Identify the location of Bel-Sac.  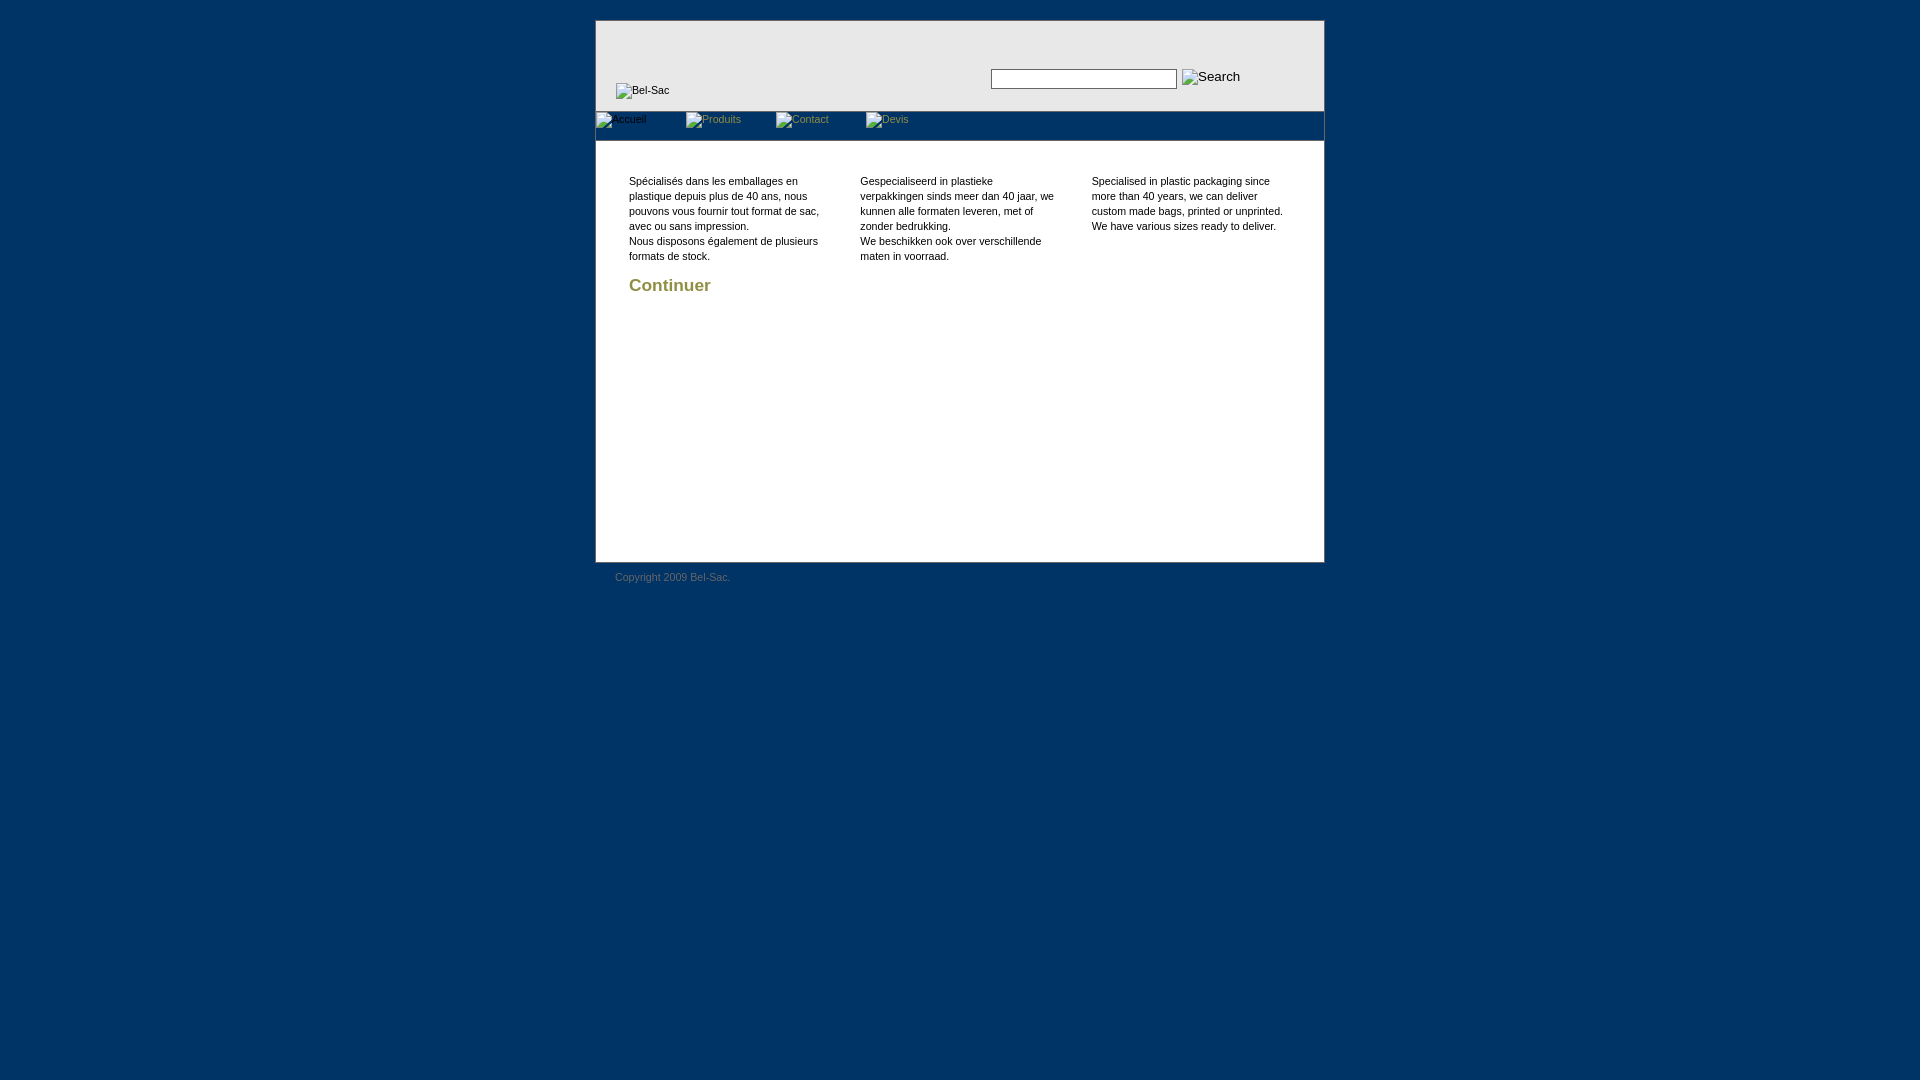
(642, 91).